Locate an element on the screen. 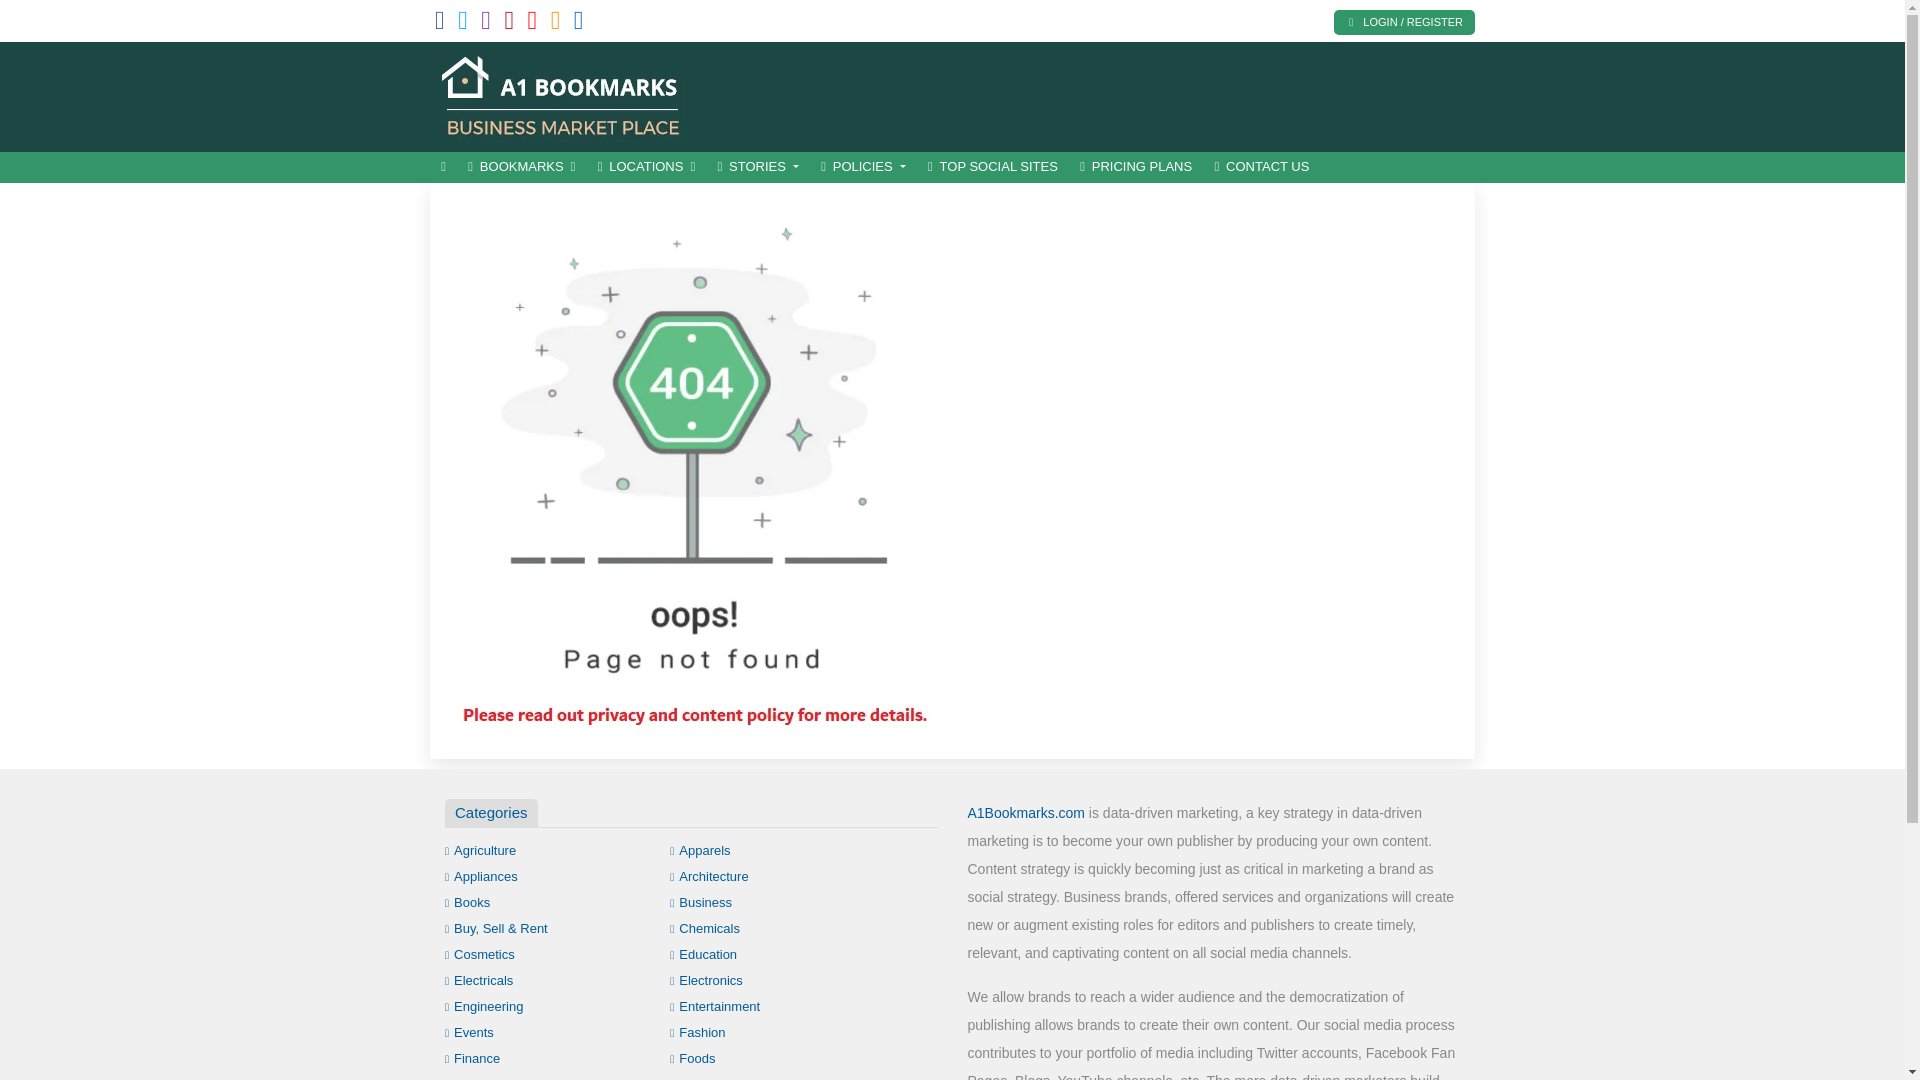 This screenshot has height=1080, width=1920. LOCATIONS is located at coordinates (646, 167).